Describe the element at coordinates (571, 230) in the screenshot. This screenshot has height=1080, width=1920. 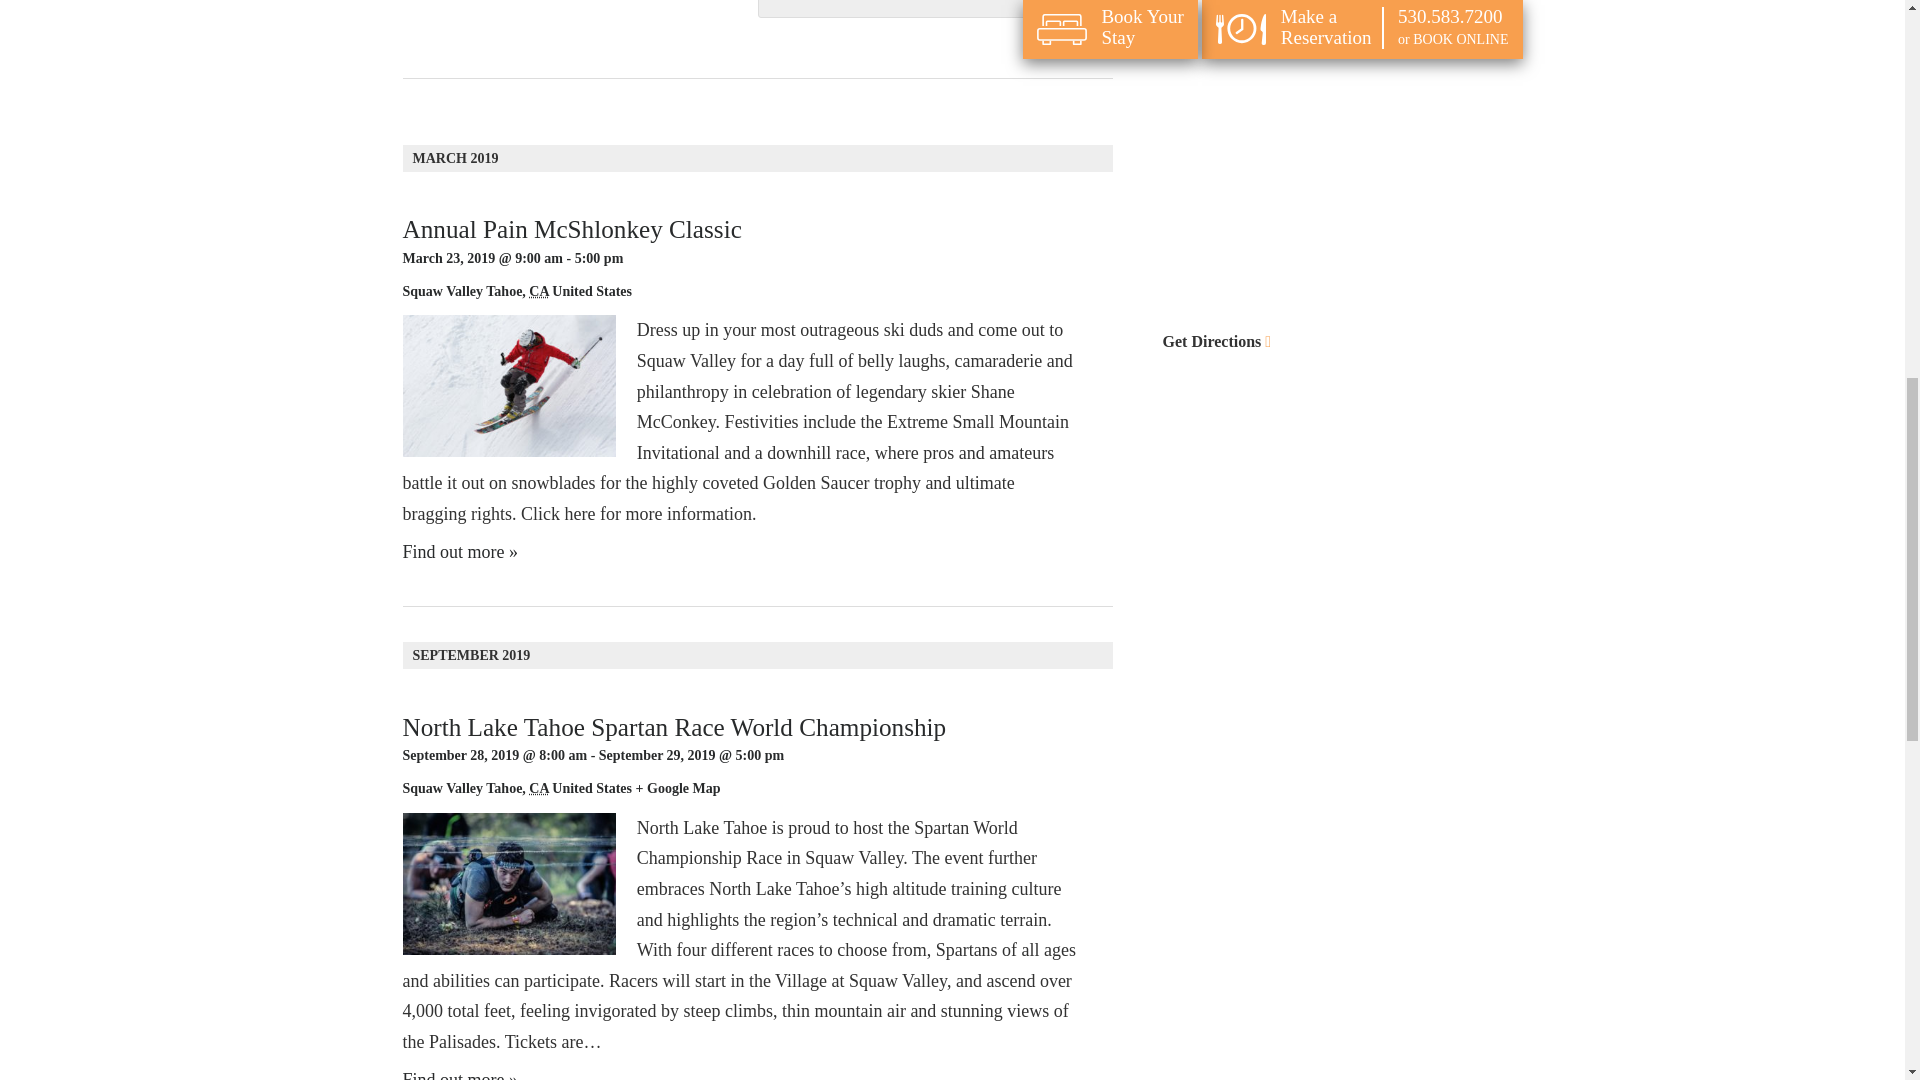
I see `Annual Pain McShlonkey Classic` at that location.